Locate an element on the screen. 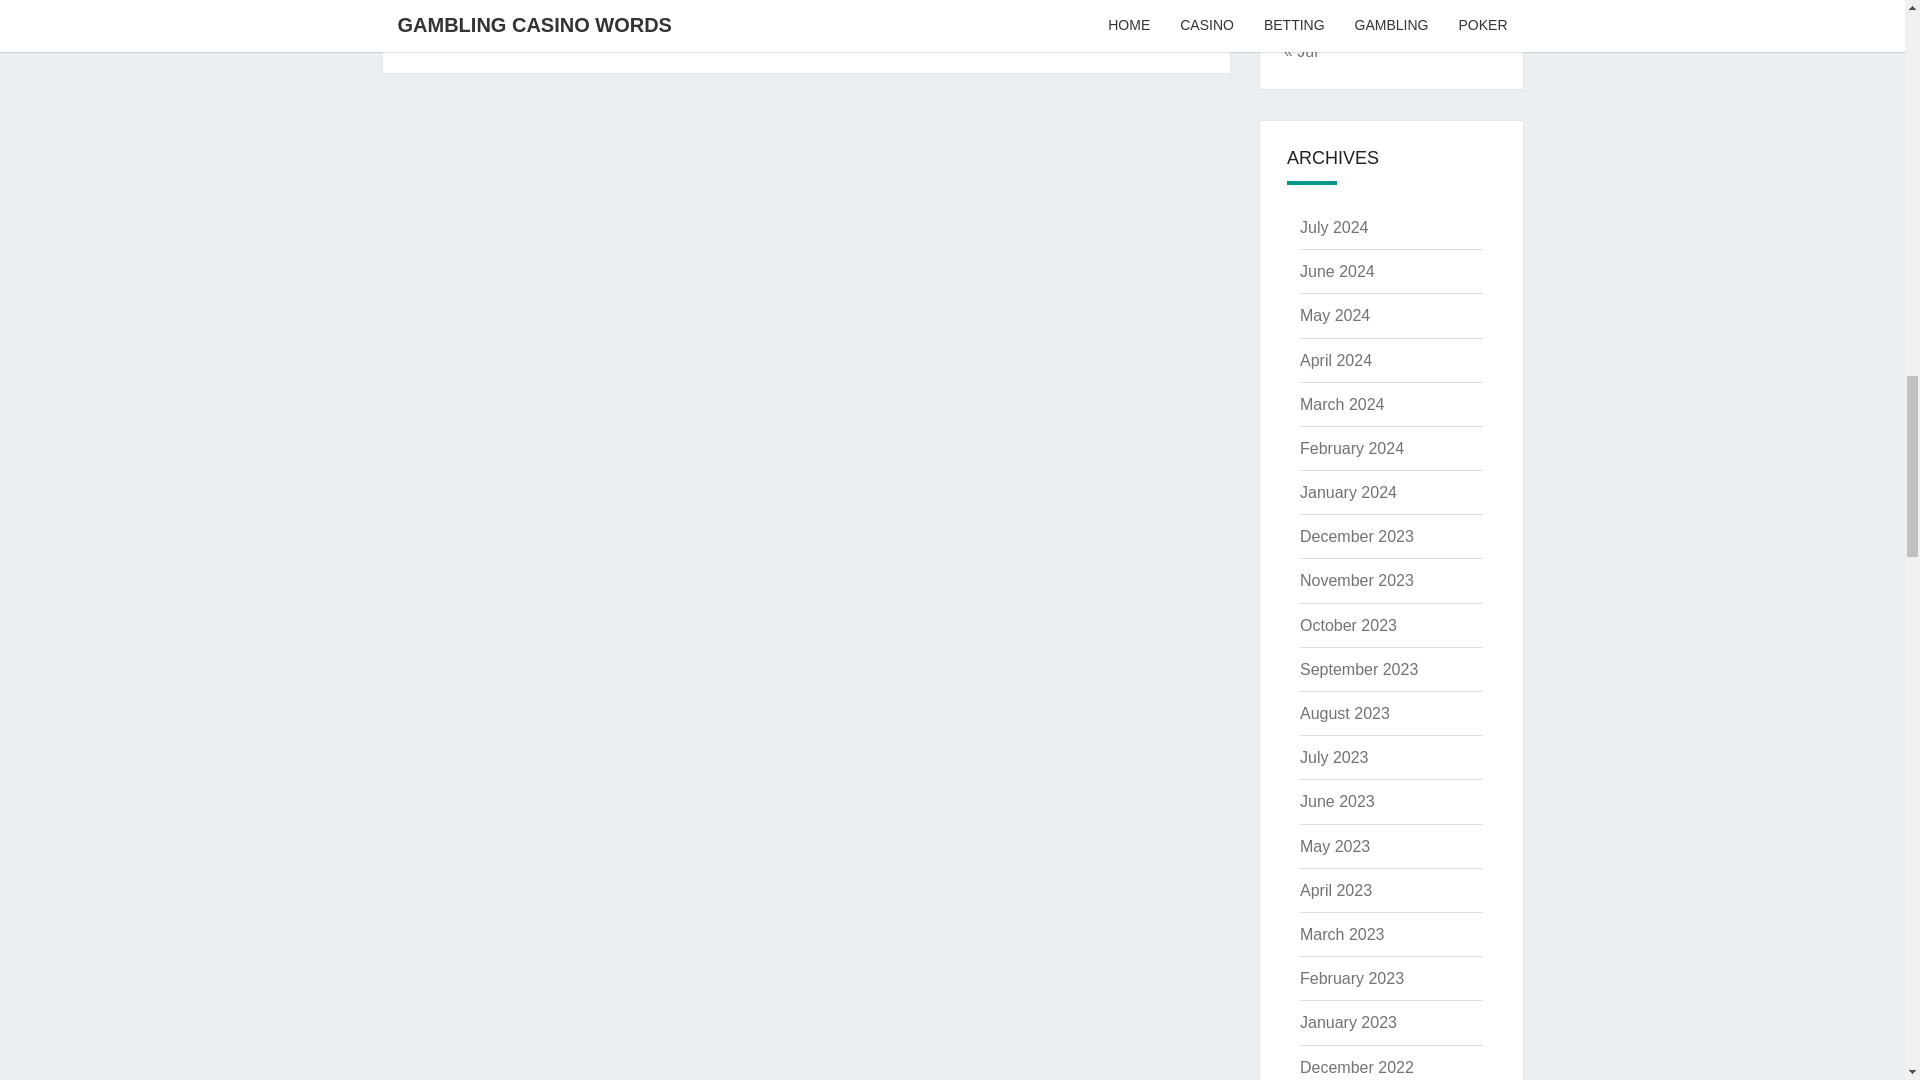  May 2024 is located at coordinates (1334, 315).